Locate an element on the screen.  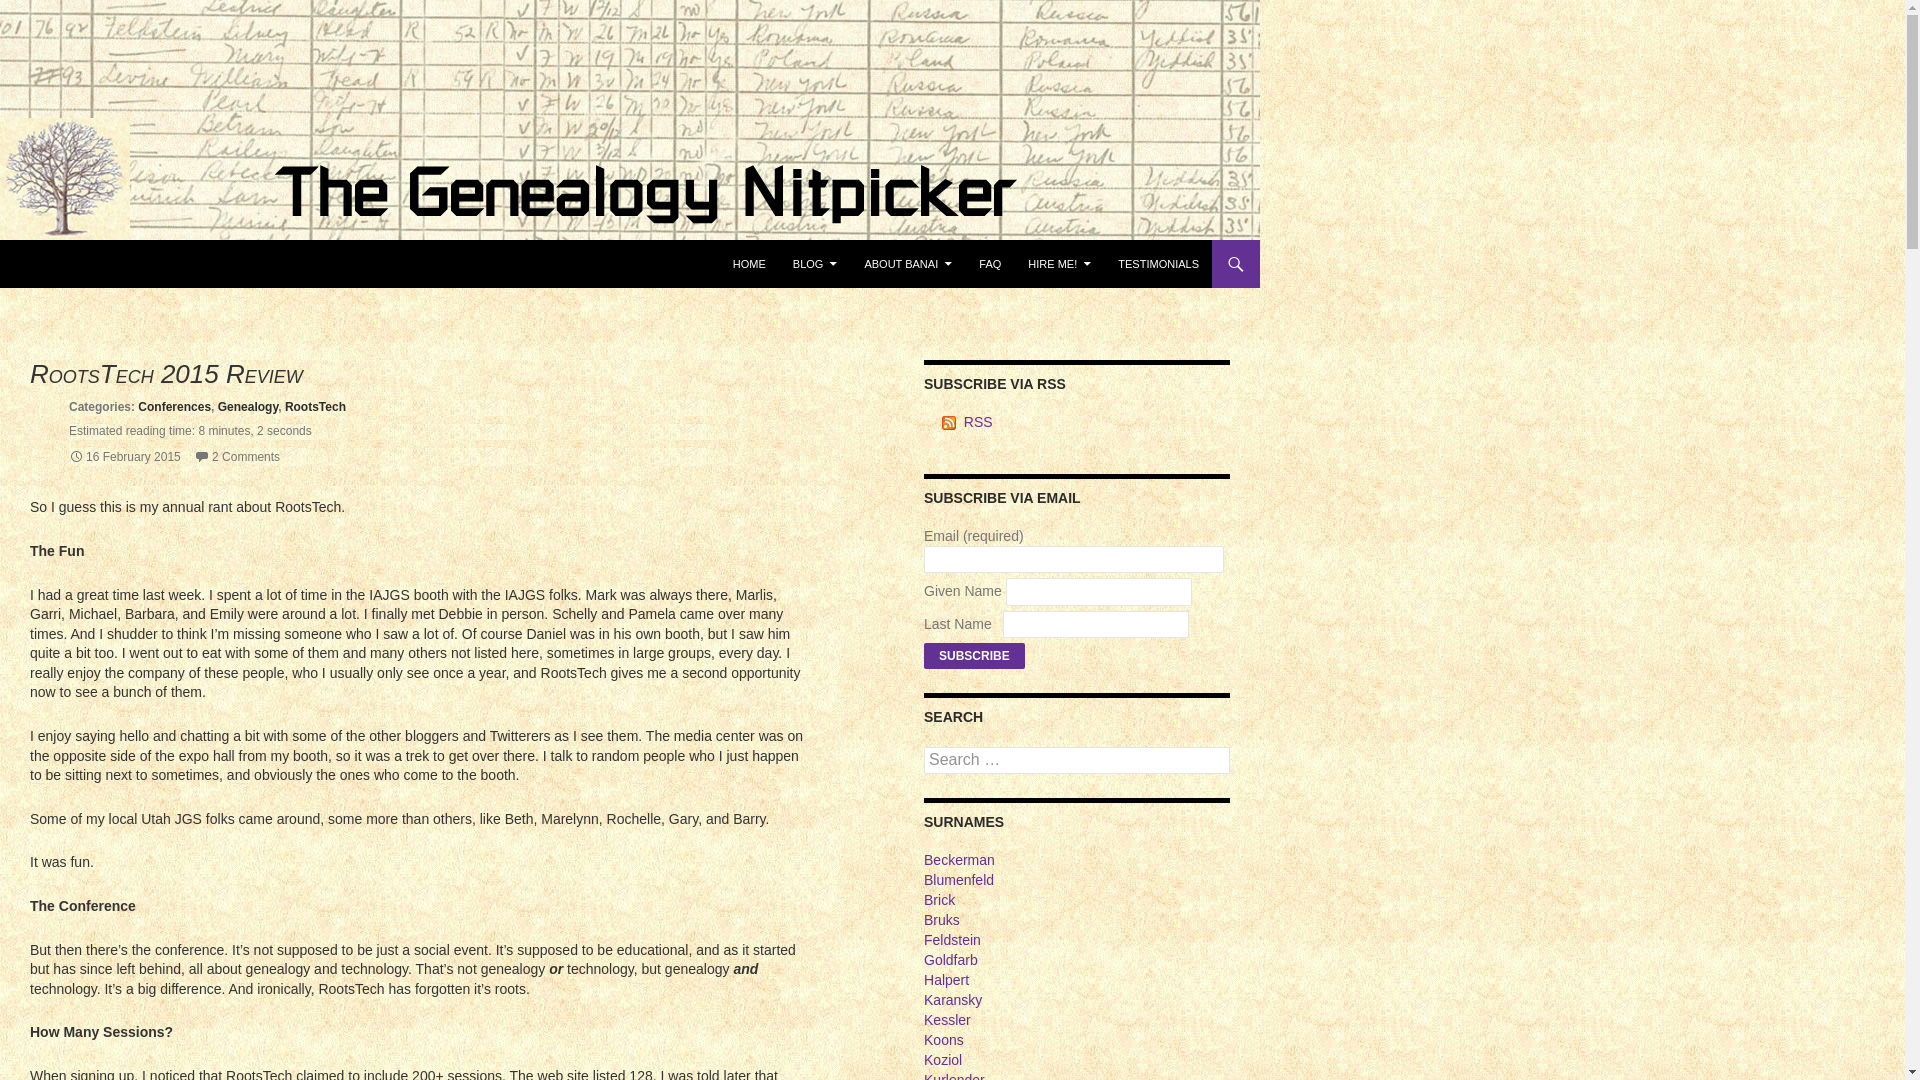
Search is located at coordinates (27, 250).